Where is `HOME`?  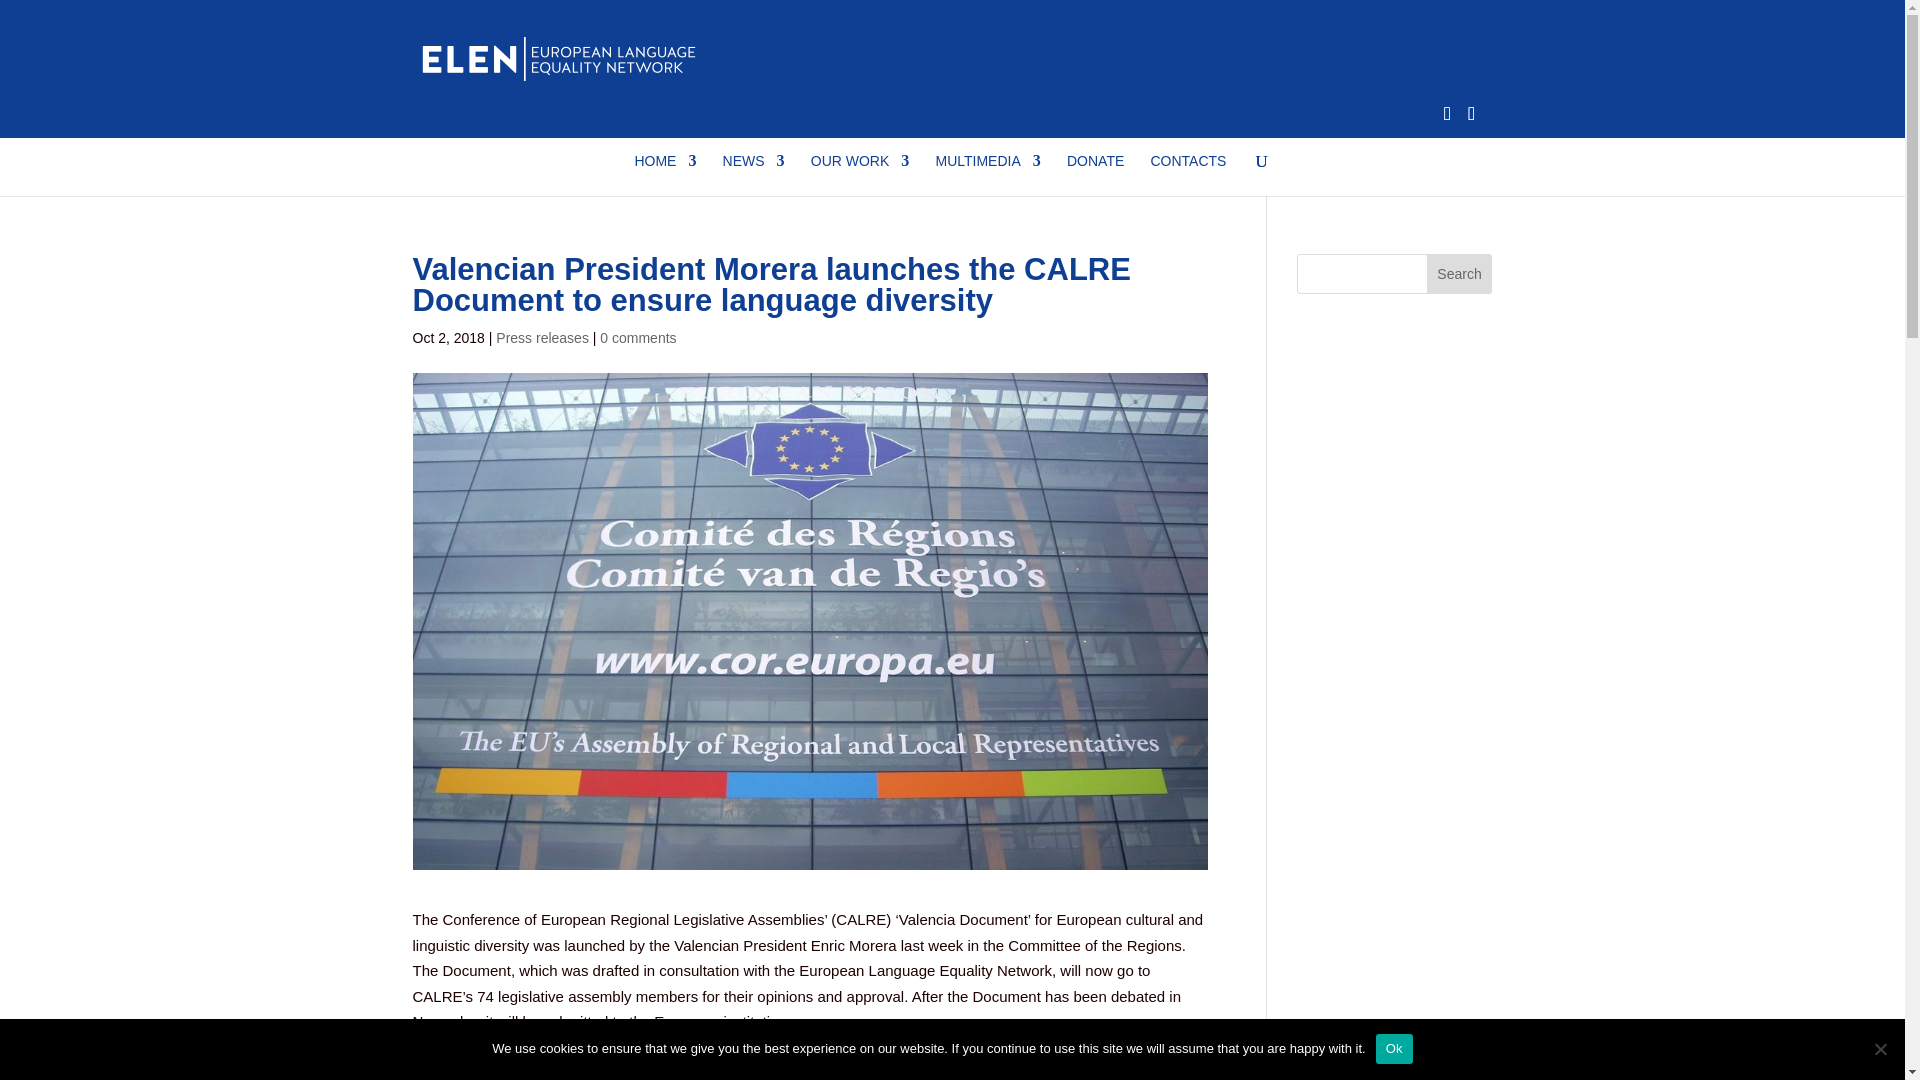 HOME is located at coordinates (664, 174).